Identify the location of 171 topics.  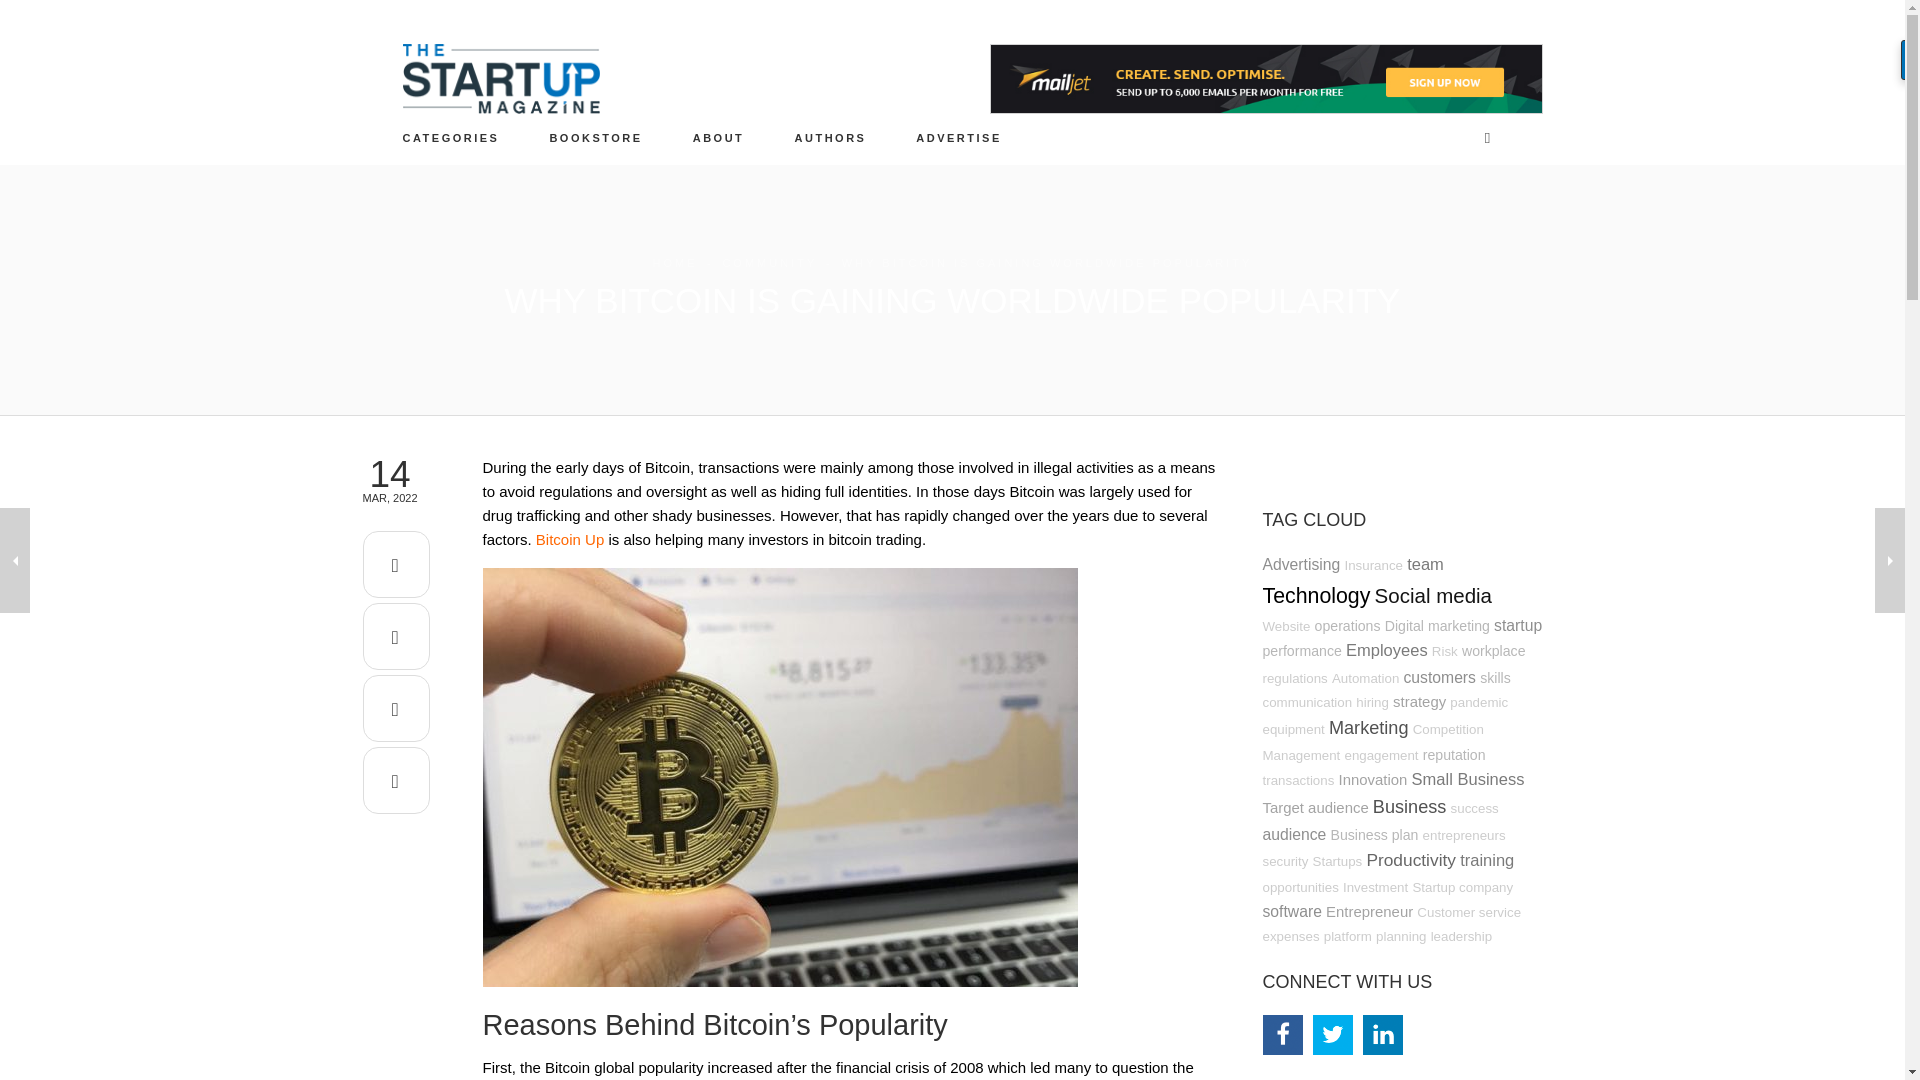
(1285, 626).